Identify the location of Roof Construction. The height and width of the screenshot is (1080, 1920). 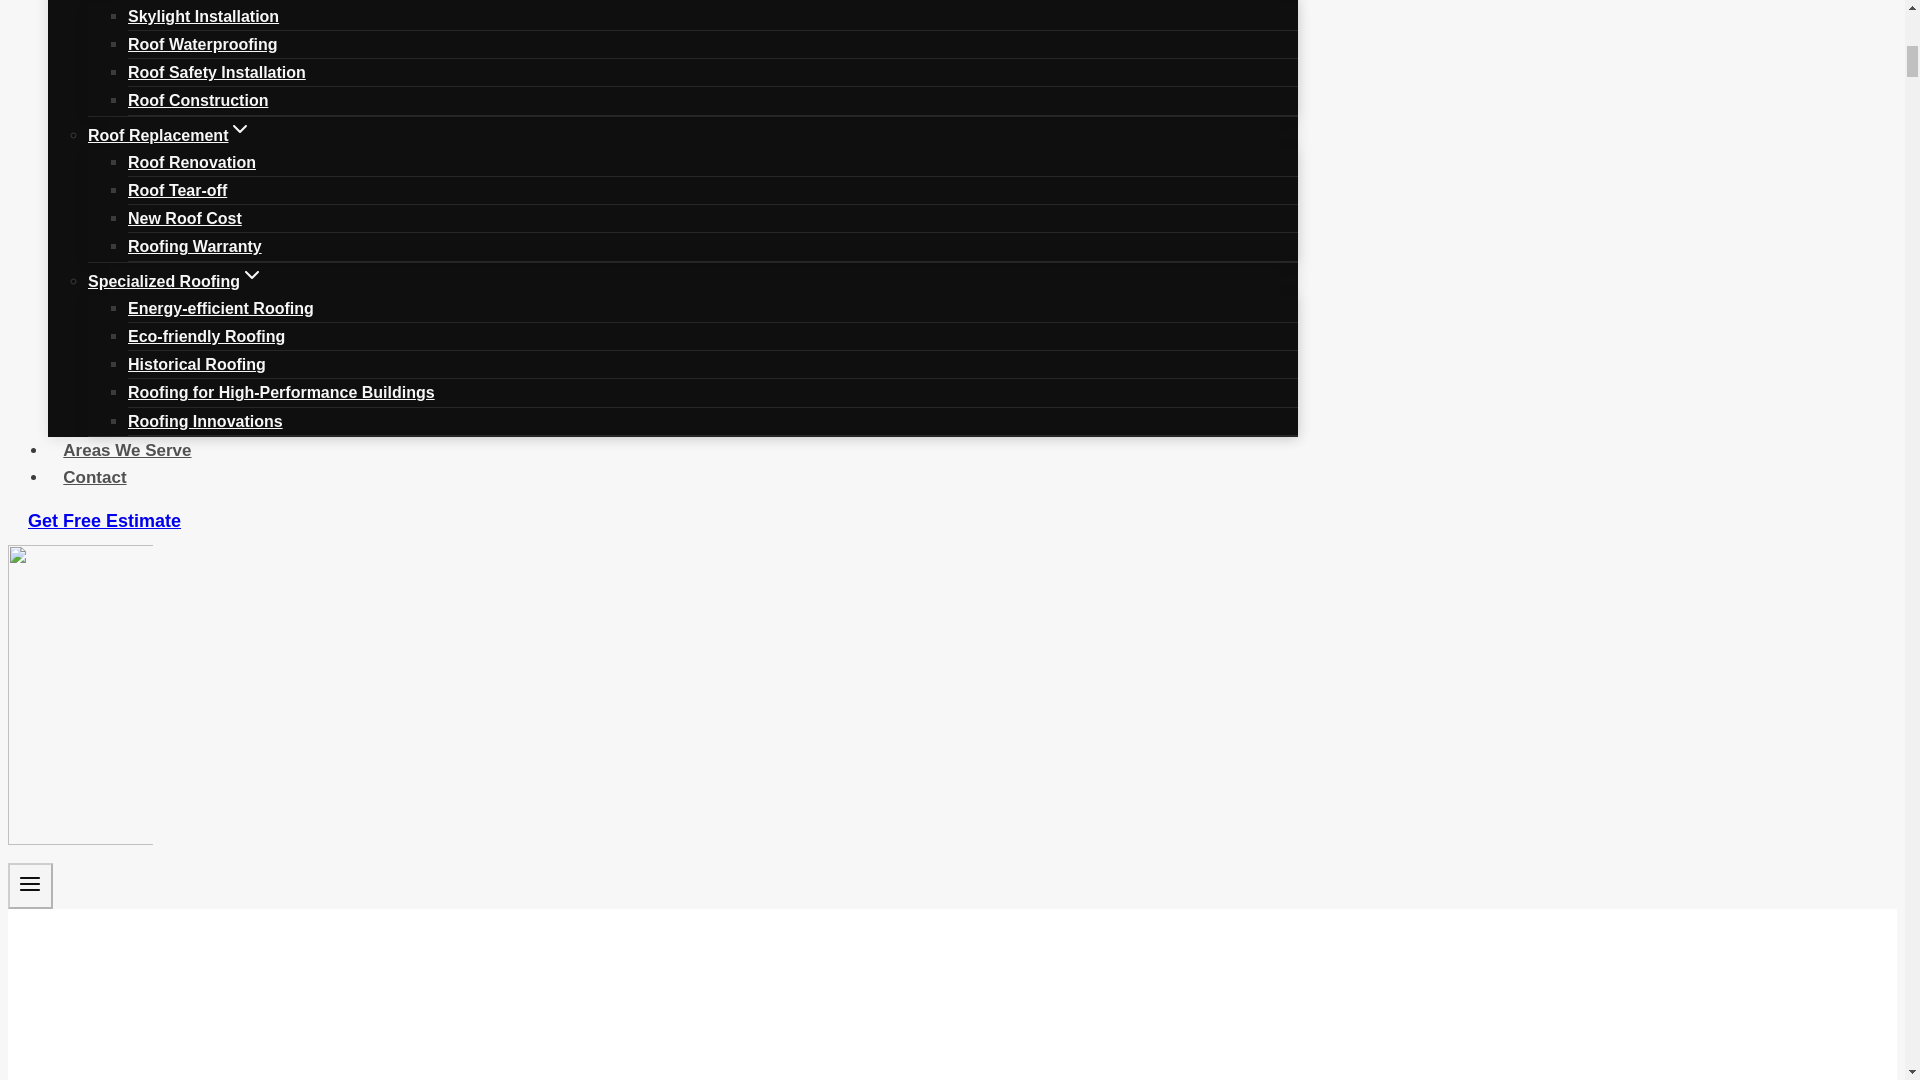
(198, 100).